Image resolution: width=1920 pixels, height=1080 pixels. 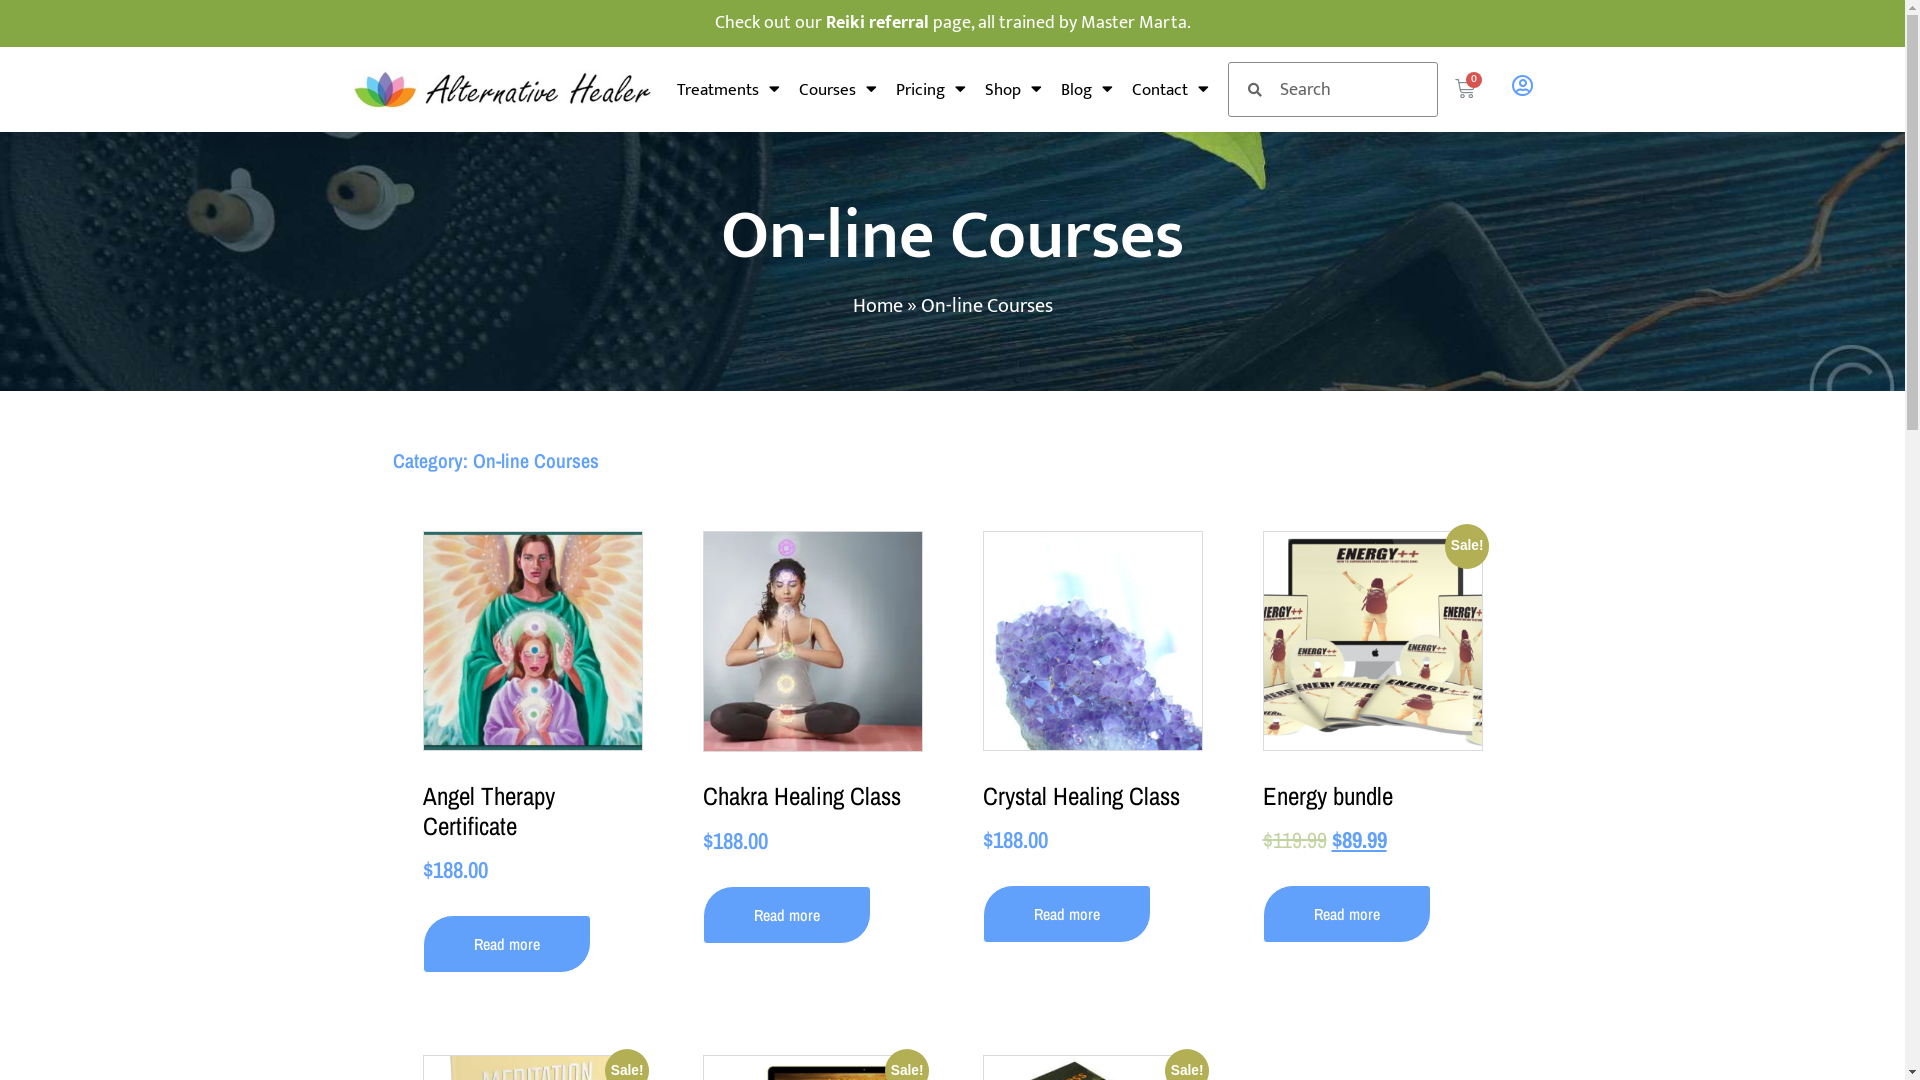 What do you see at coordinates (812, 694) in the screenshot?
I see `Chakra Healing Class
$188.00` at bounding box center [812, 694].